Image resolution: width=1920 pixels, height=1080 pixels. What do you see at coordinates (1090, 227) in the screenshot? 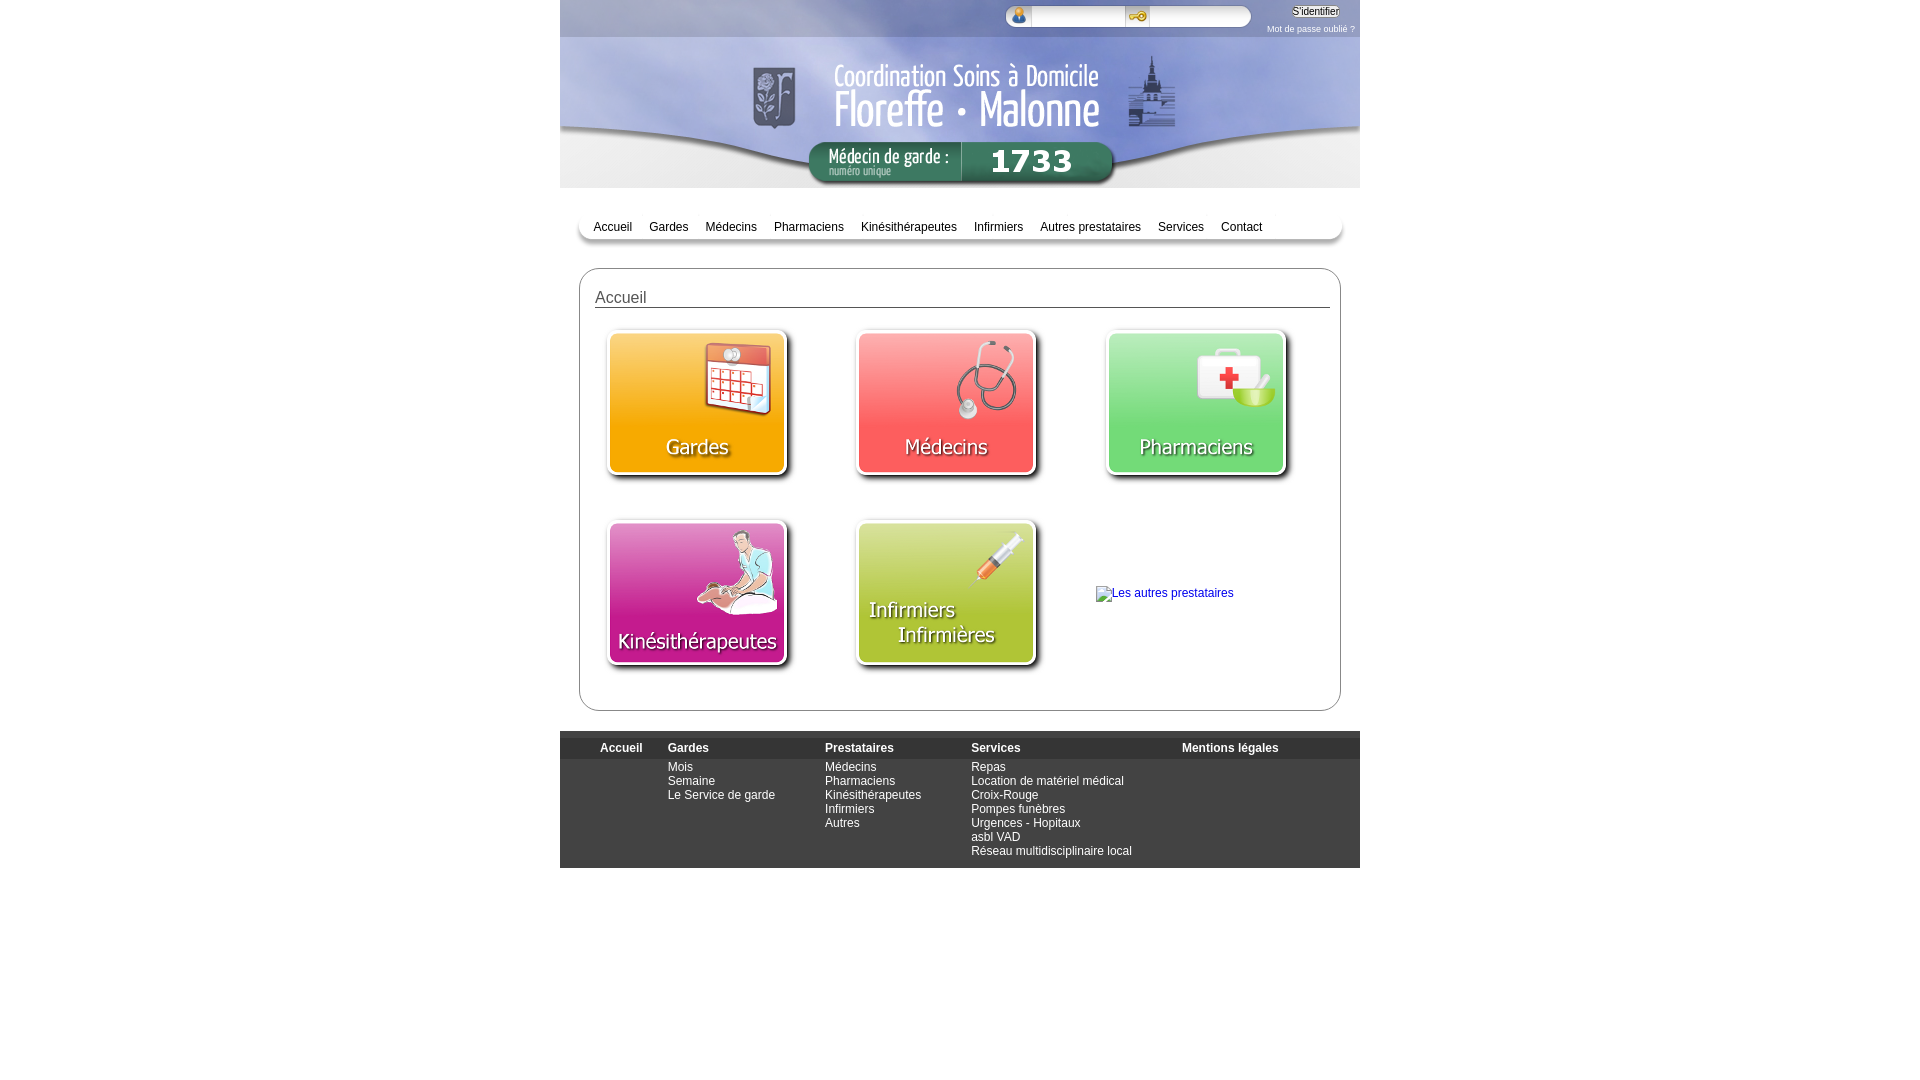
I see `Autres prestataires` at bounding box center [1090, 227].